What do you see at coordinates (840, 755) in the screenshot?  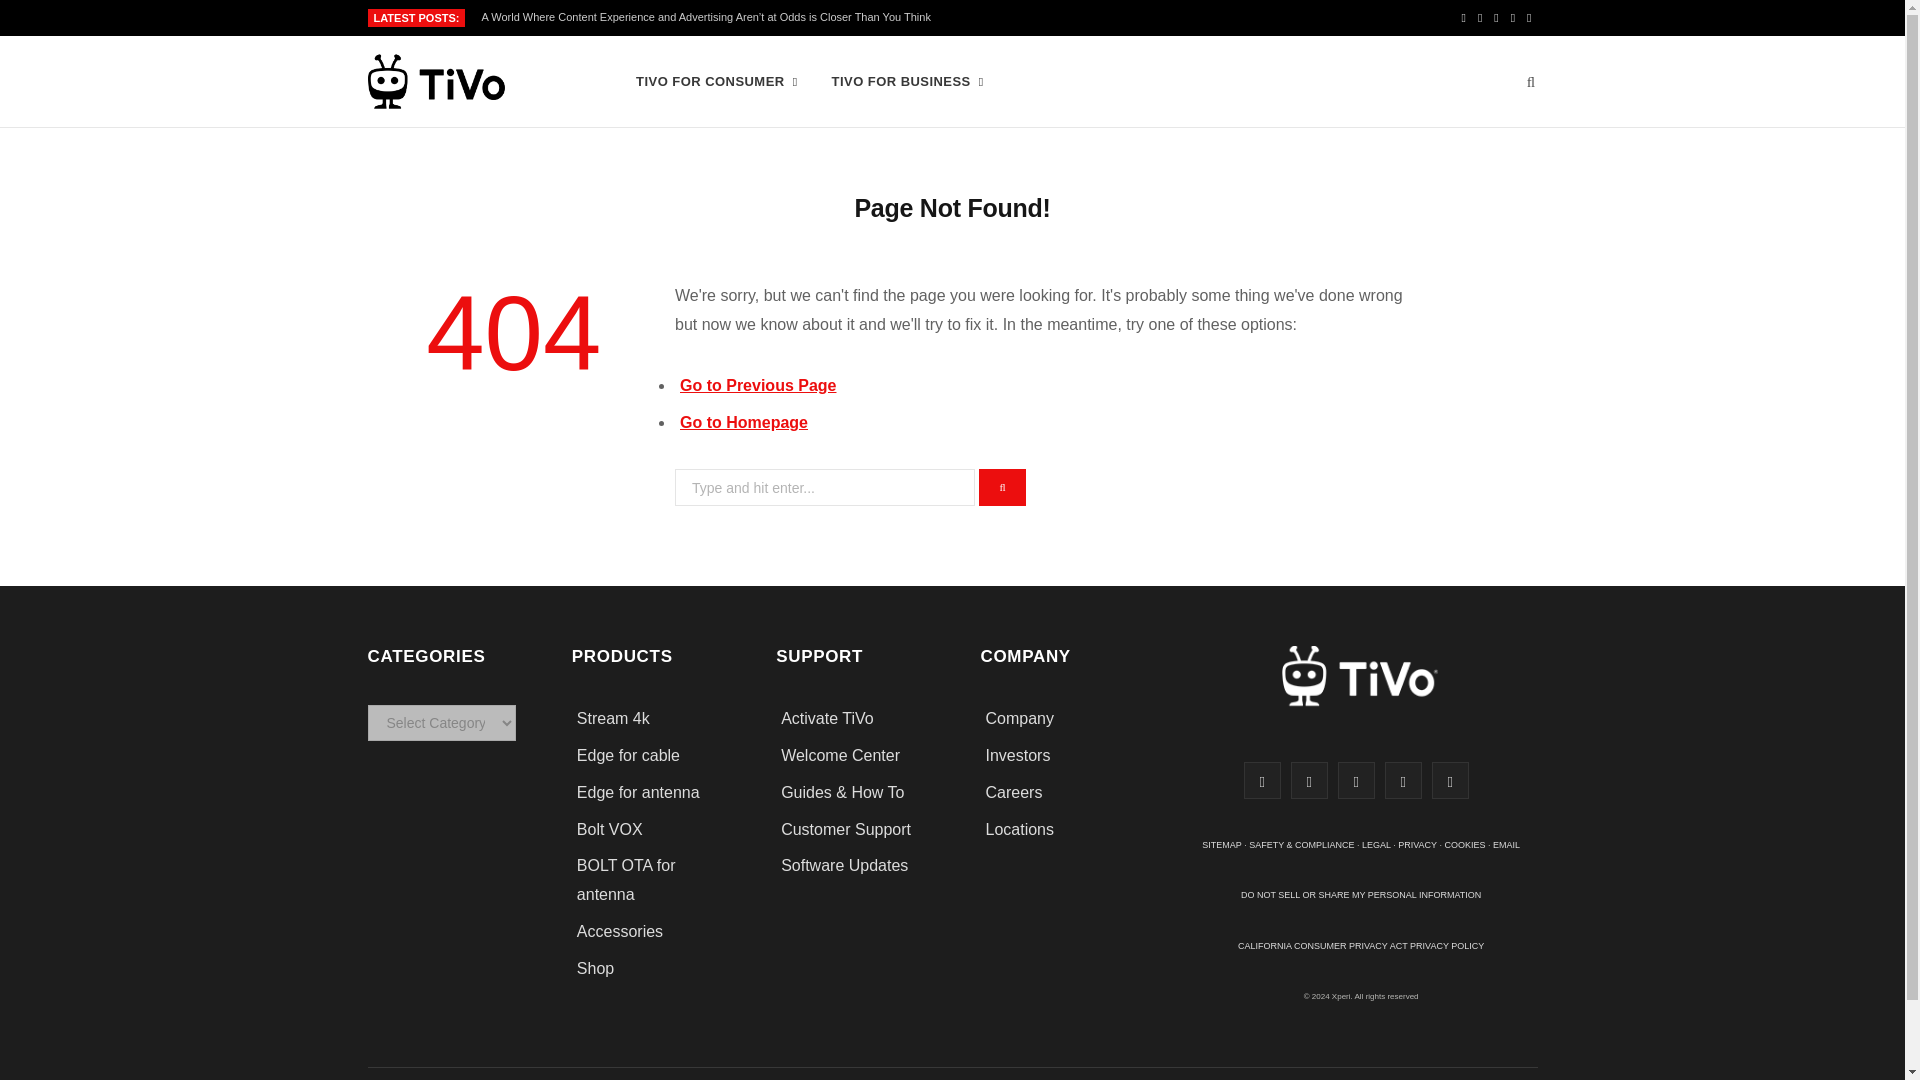 I see `Welcome Center` at bounding box center [840, 755].